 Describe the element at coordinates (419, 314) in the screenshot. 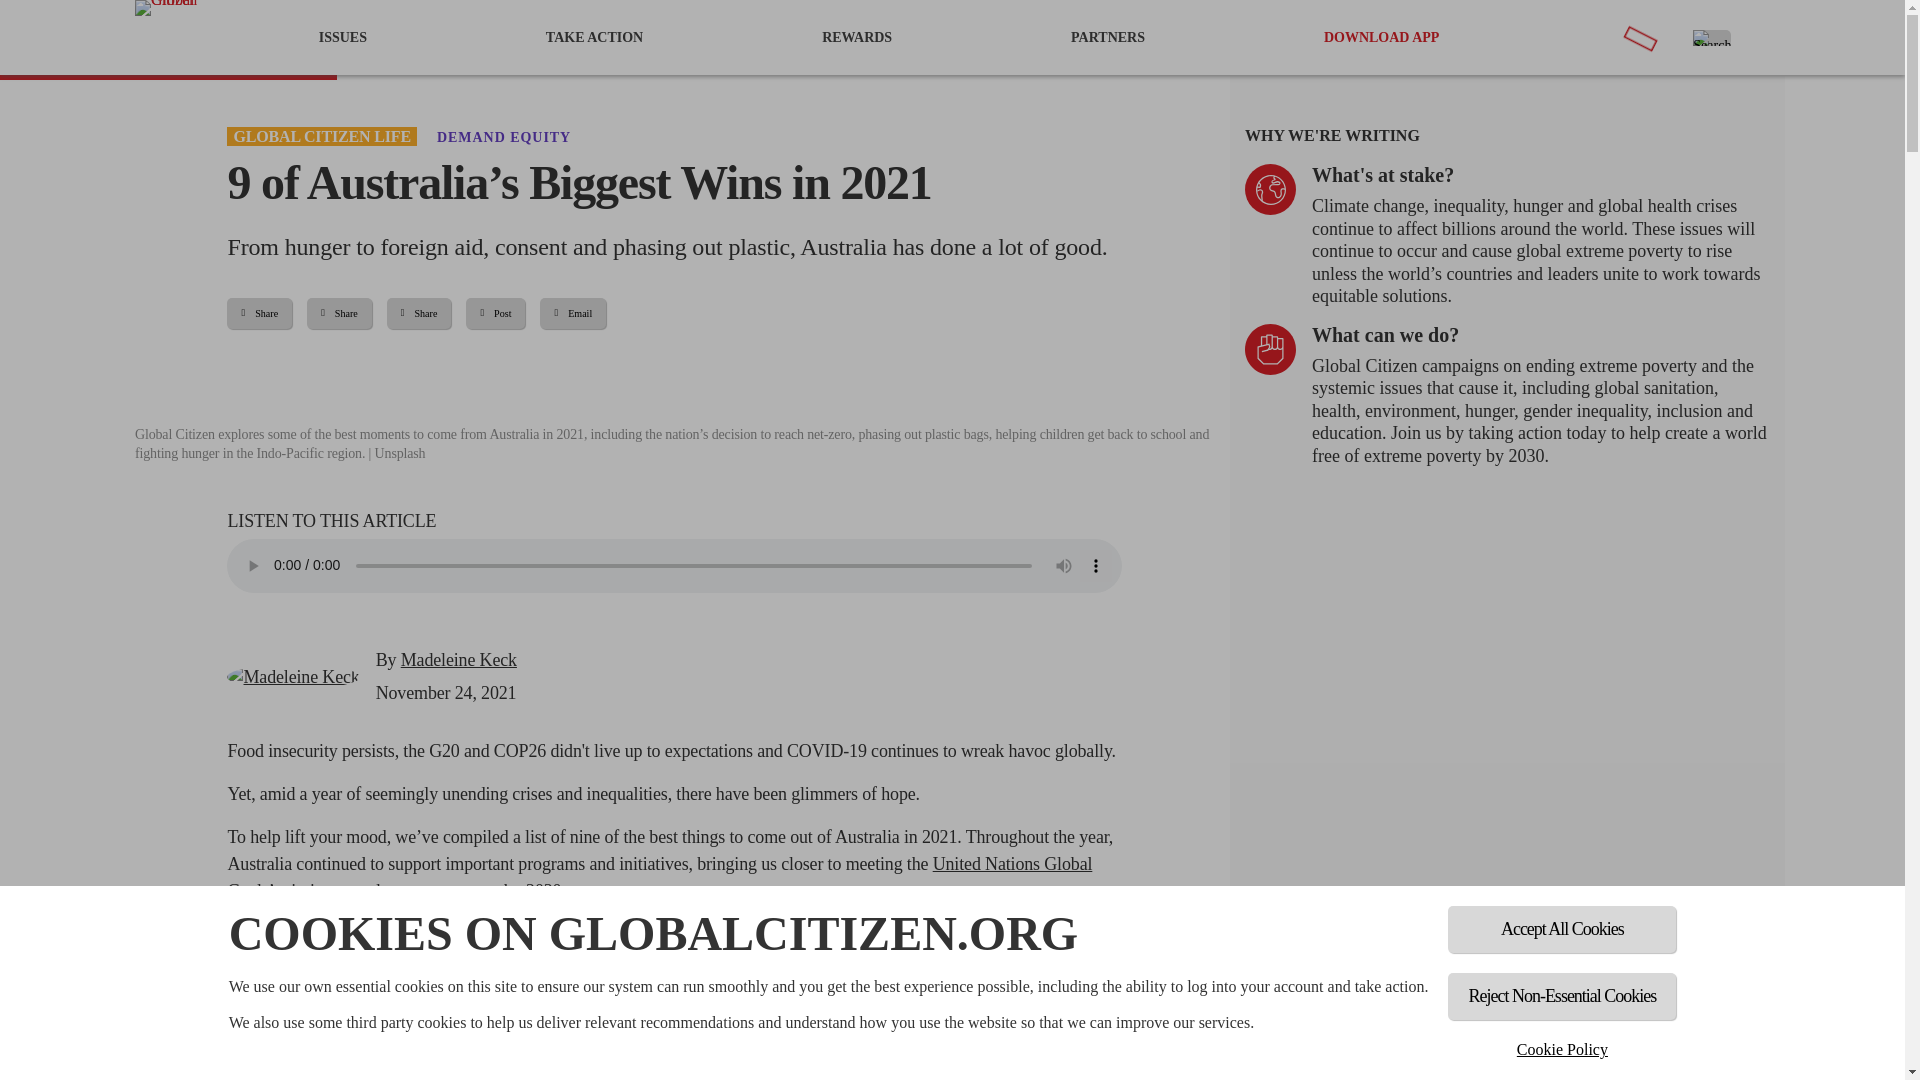

I see `Share` at that location.